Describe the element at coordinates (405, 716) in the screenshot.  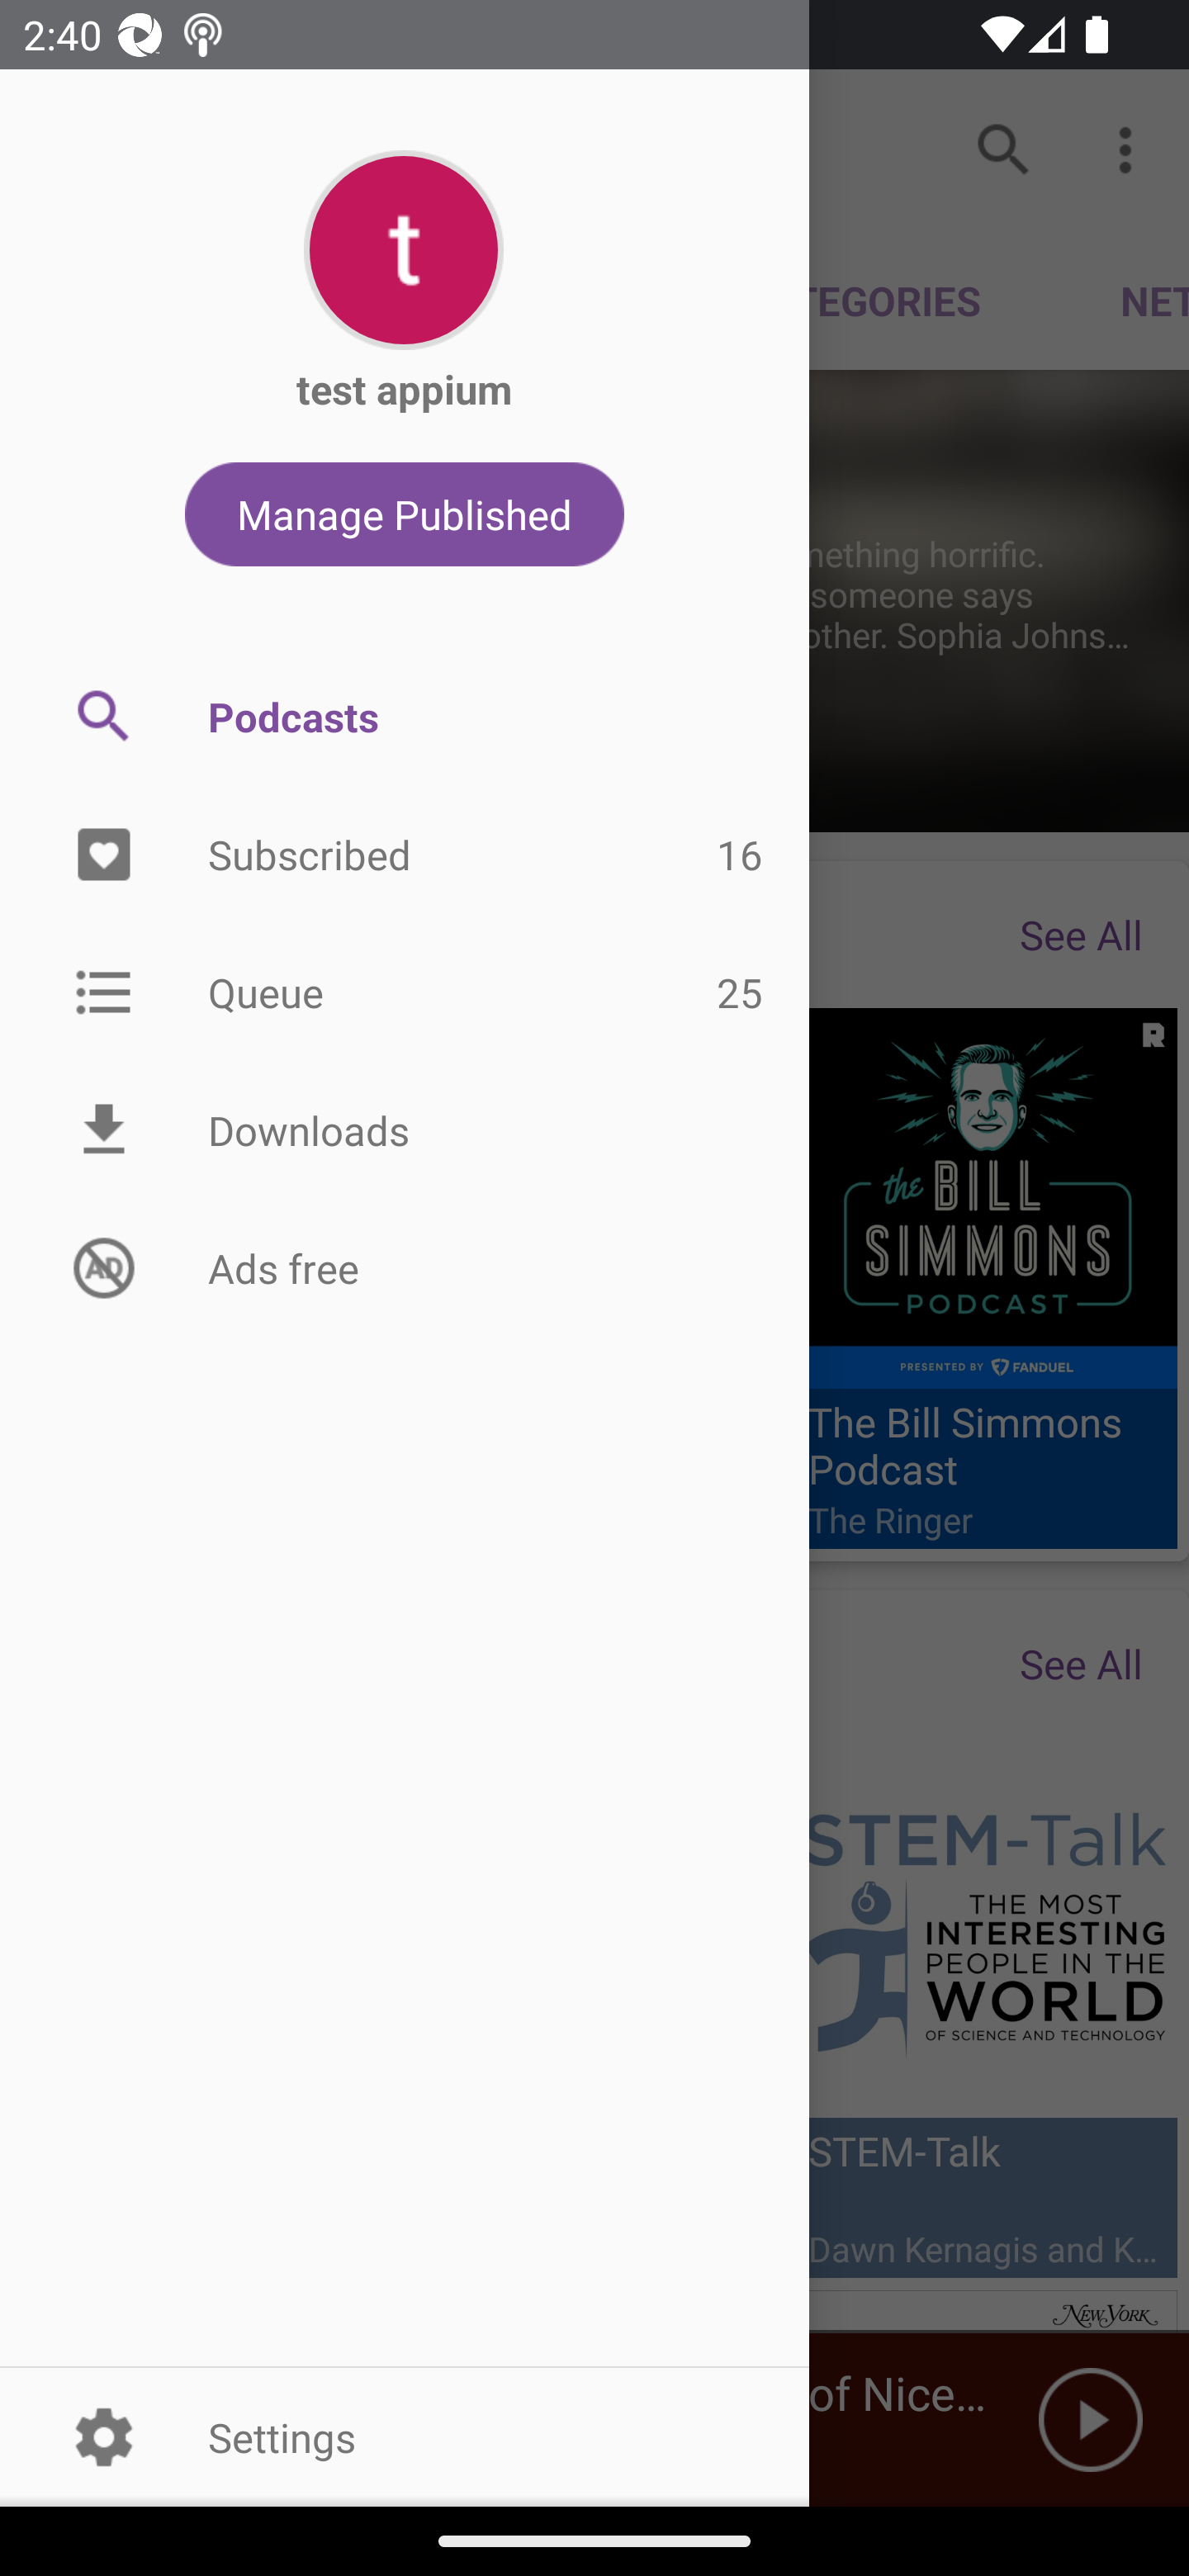
I see `Picture Podcasts` at that location.